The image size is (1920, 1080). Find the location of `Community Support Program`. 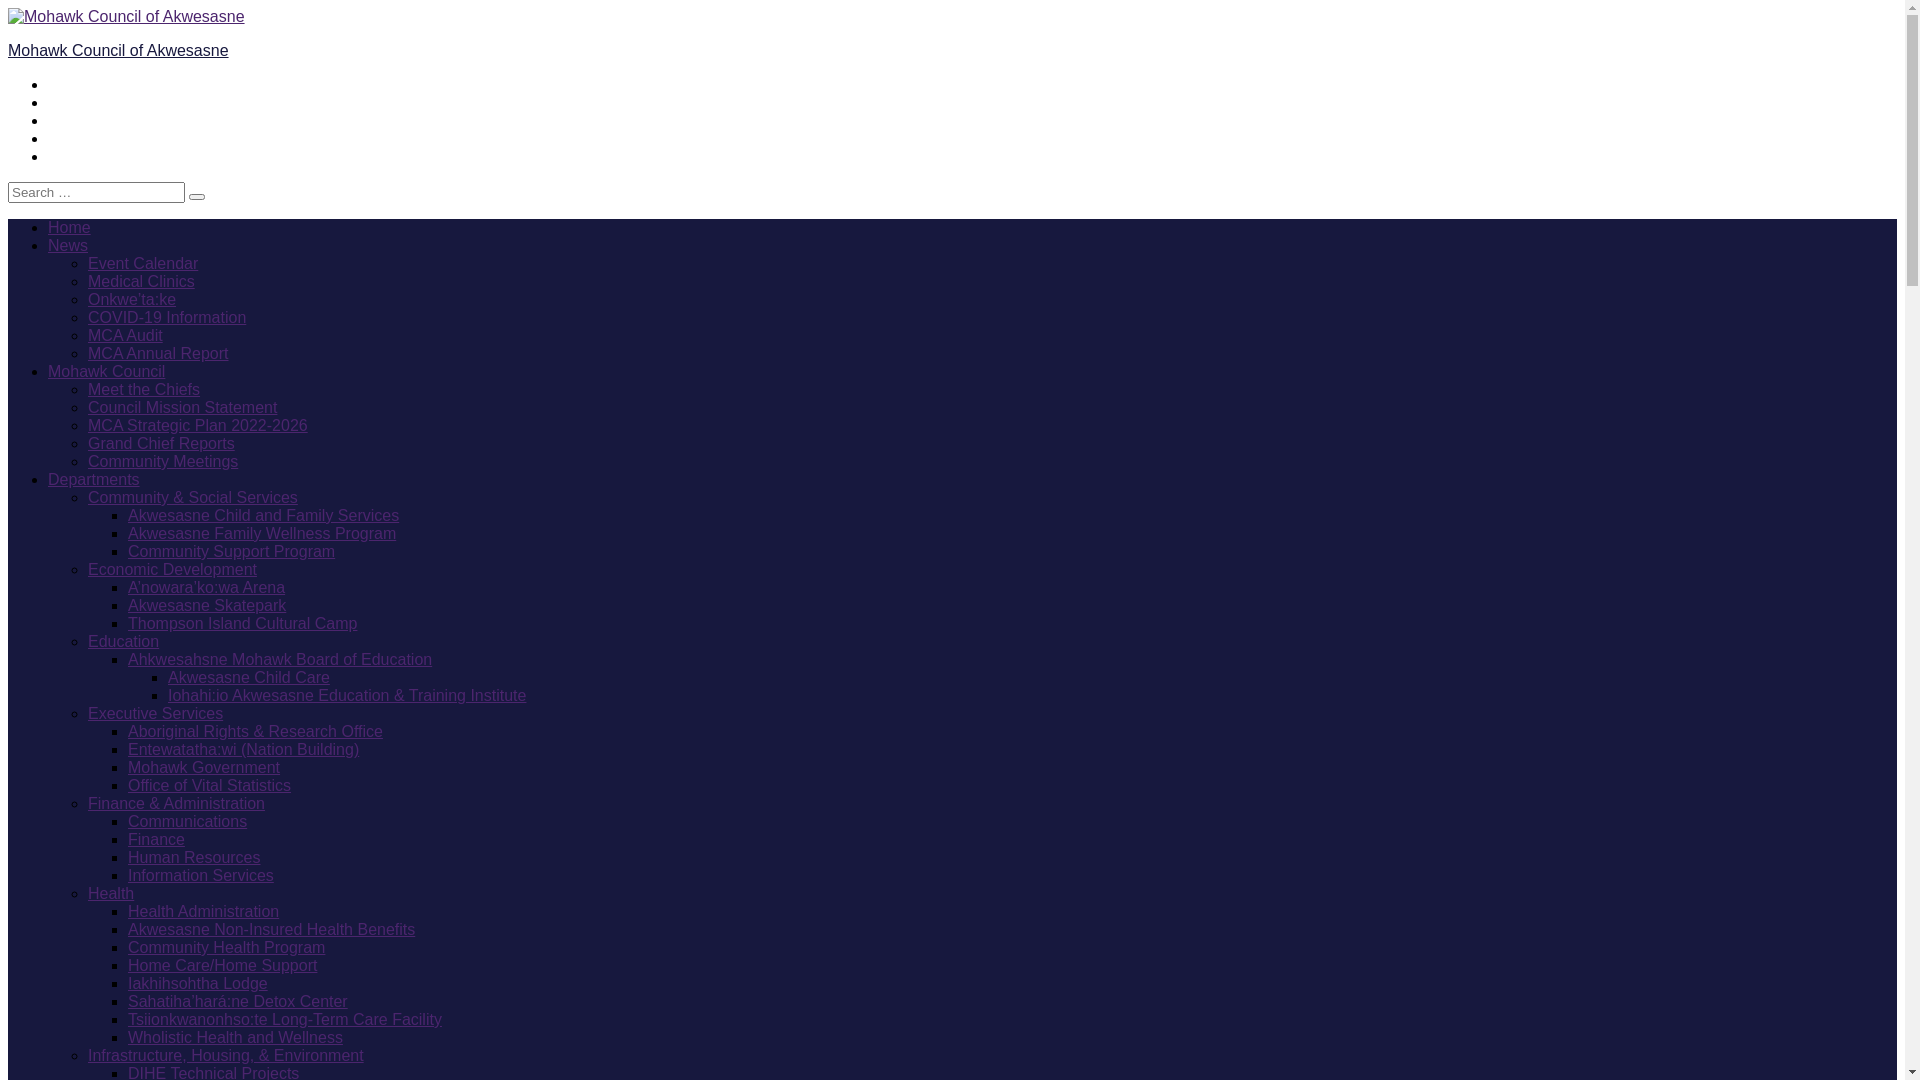

Community Support Program is located at coordinates (232, 552).